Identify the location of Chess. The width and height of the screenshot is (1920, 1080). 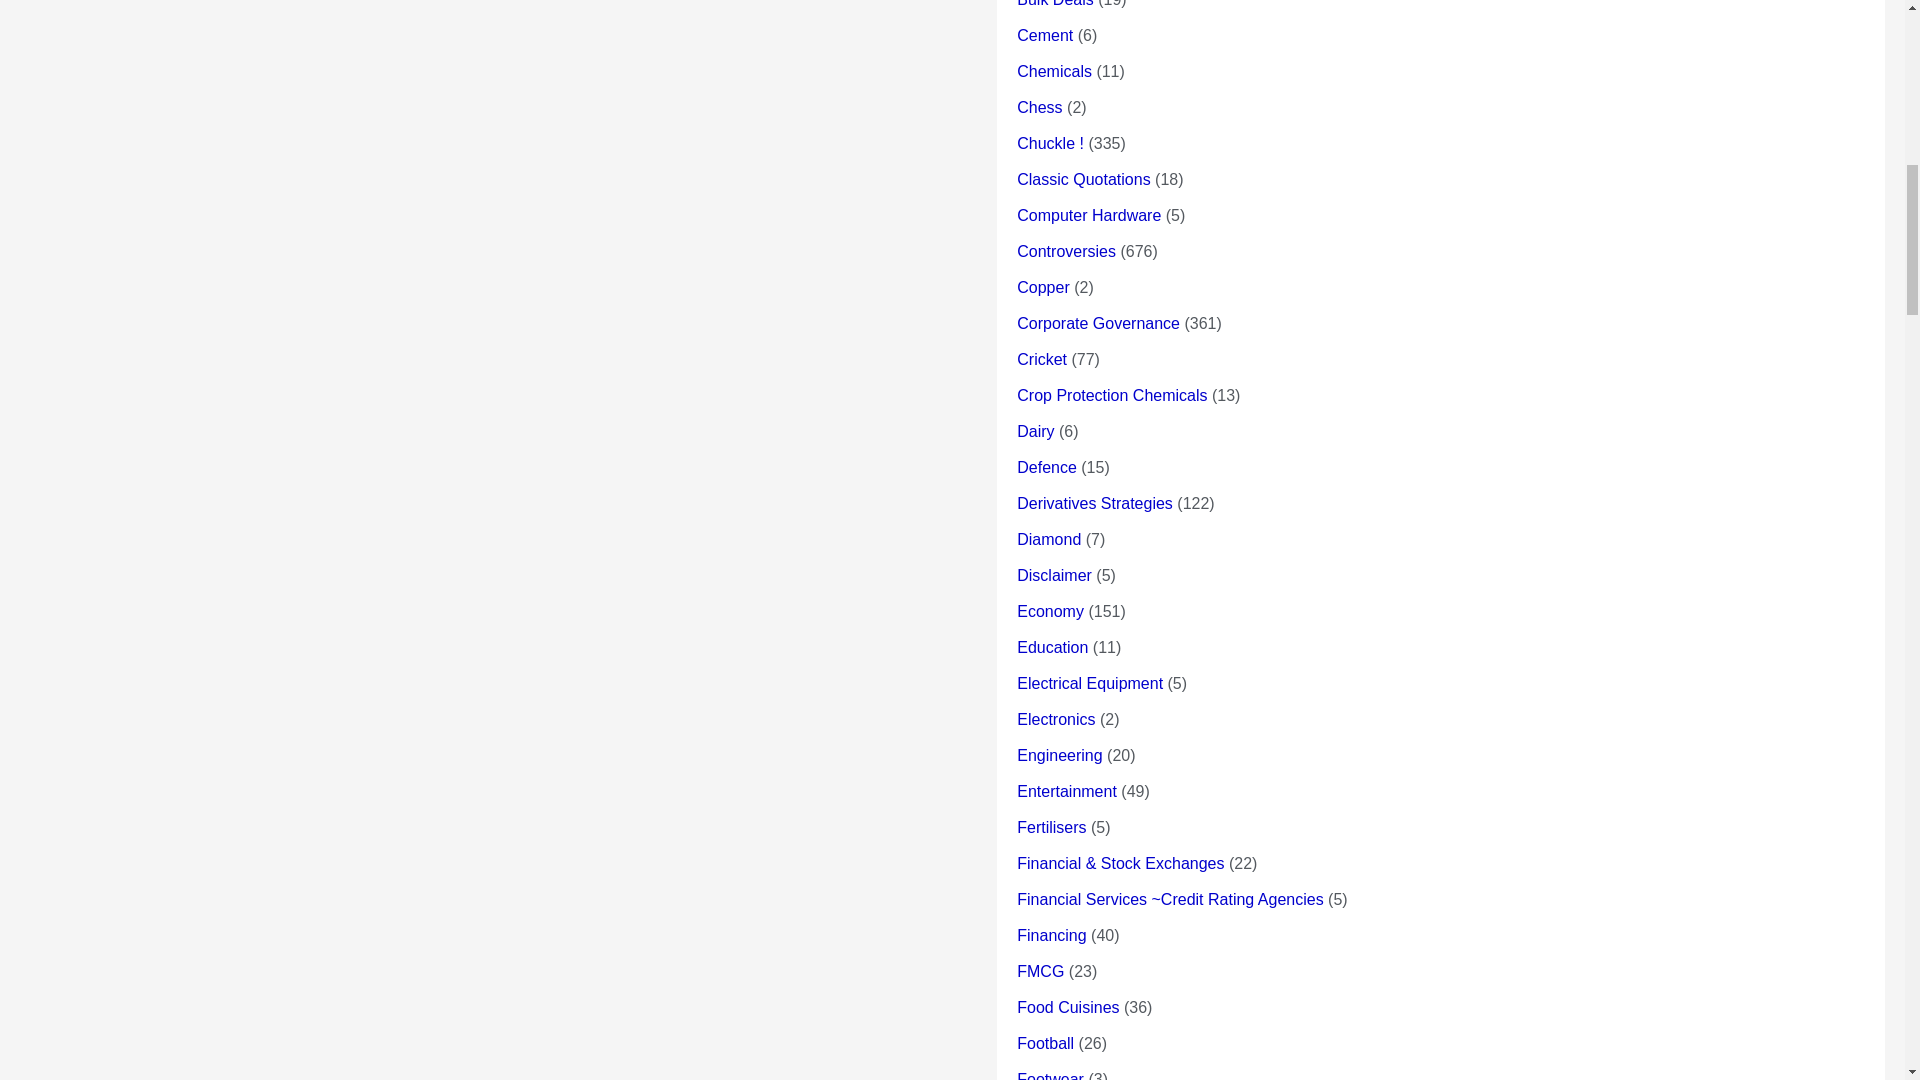
(1039, 107).